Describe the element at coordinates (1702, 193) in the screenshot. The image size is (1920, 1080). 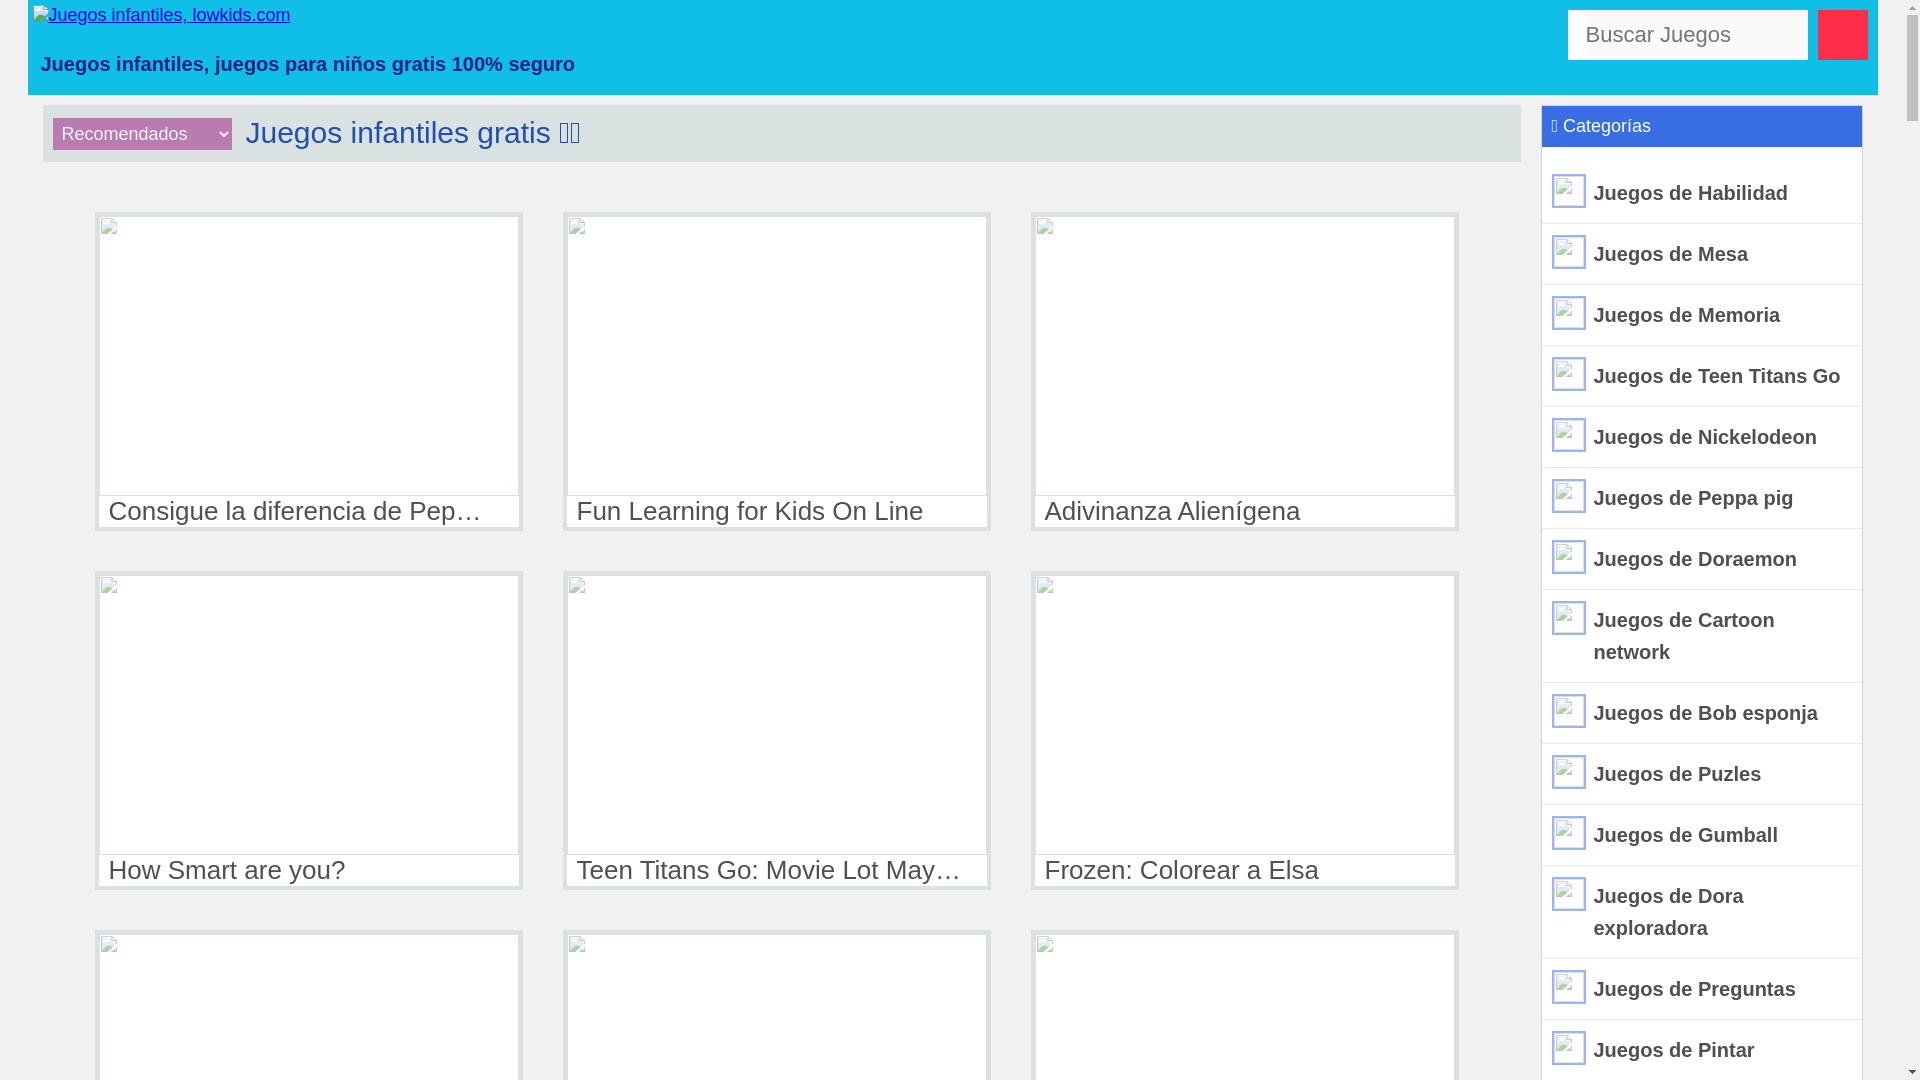
I see `Juegos infantiles de Habilidad gratis` at that location.